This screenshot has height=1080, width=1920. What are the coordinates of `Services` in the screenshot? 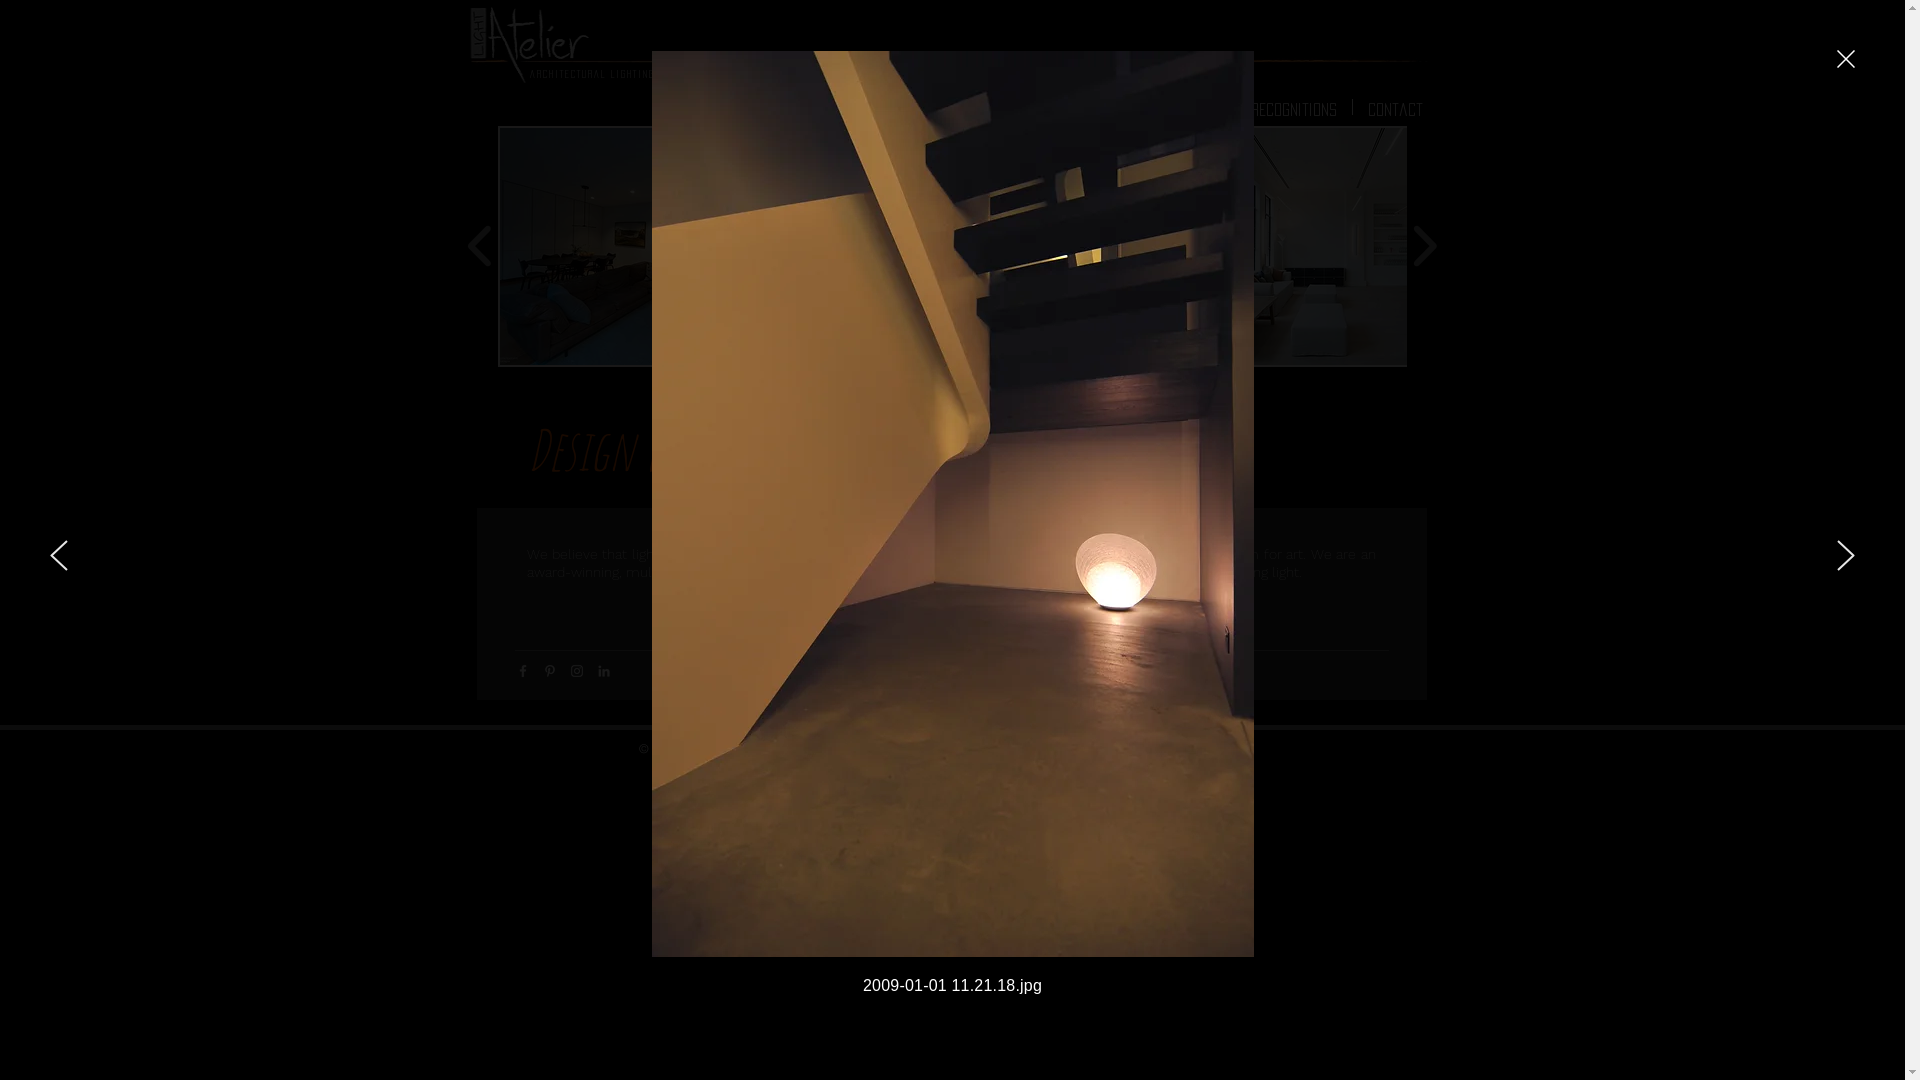 It's located at (1016, 106).